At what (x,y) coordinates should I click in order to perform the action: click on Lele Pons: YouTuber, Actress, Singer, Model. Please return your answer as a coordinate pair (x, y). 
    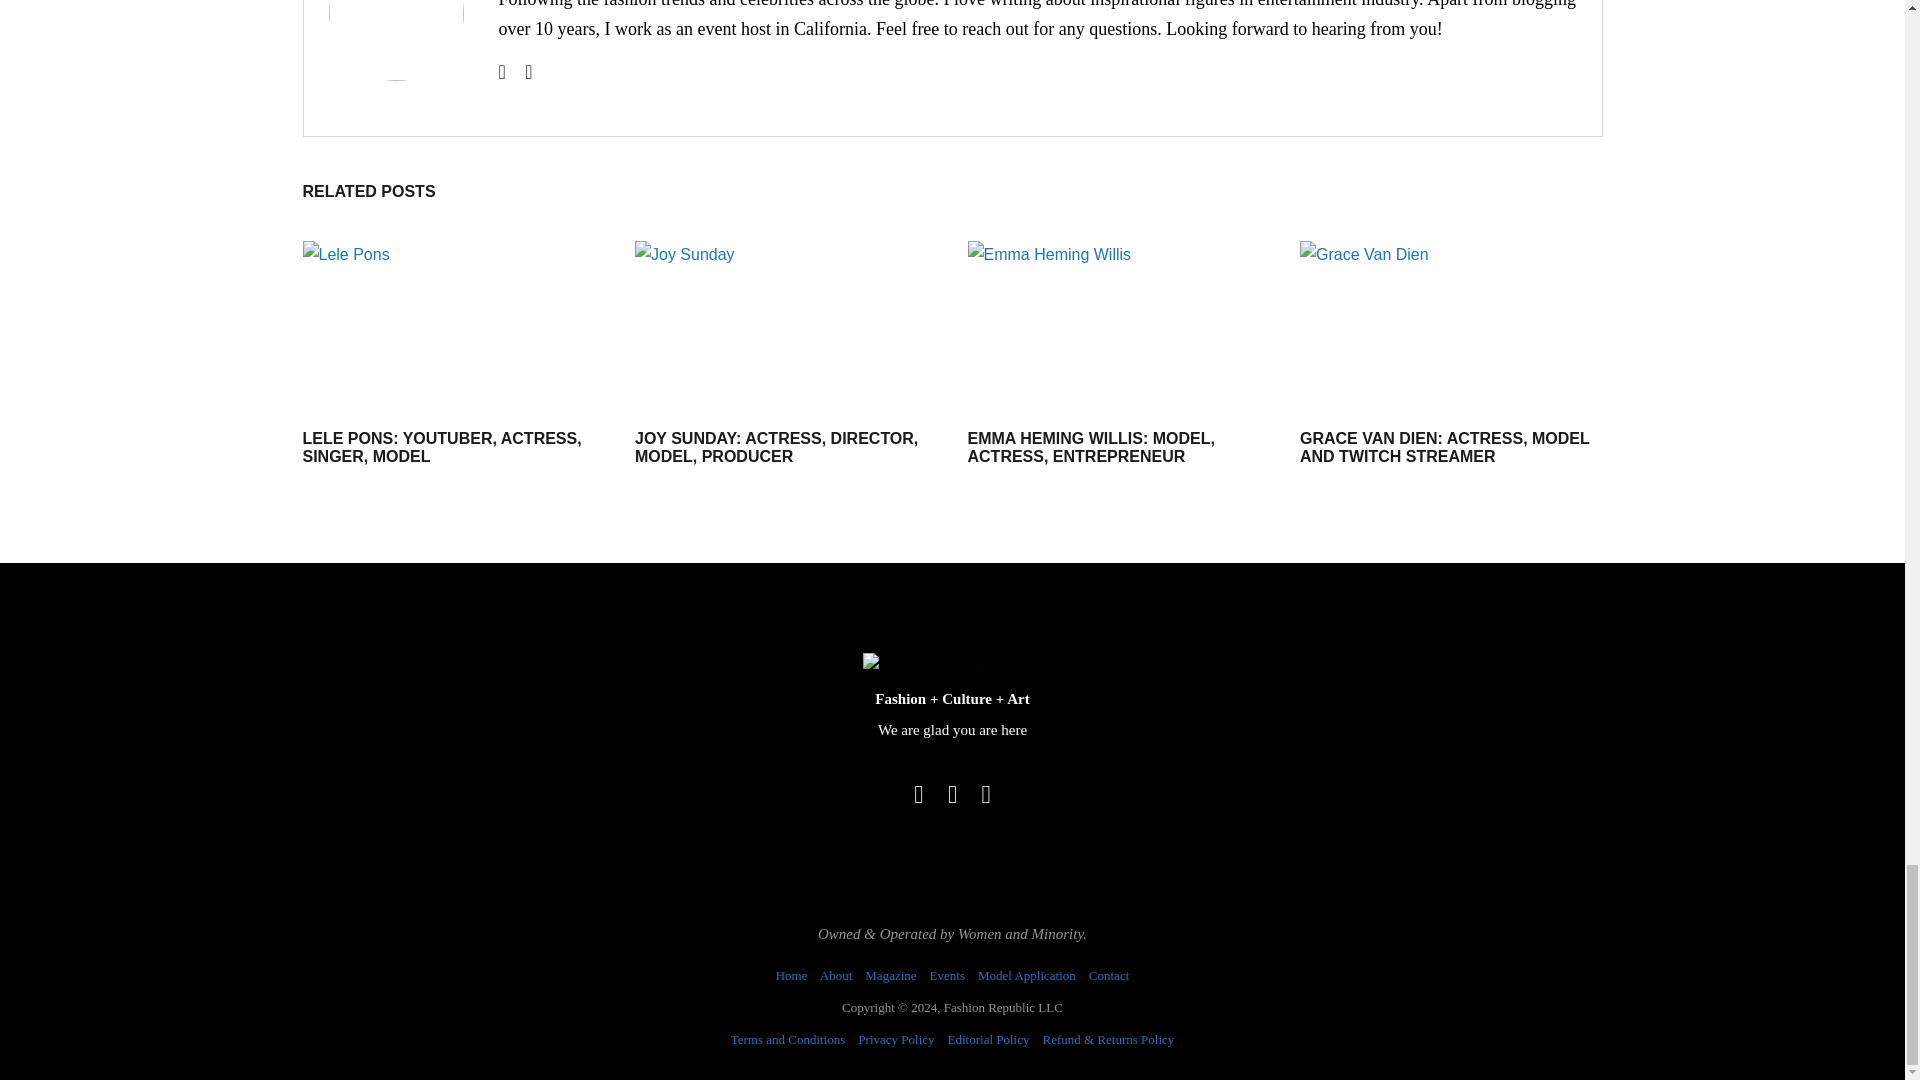
    Looking at the image, I should click on (441, 447).